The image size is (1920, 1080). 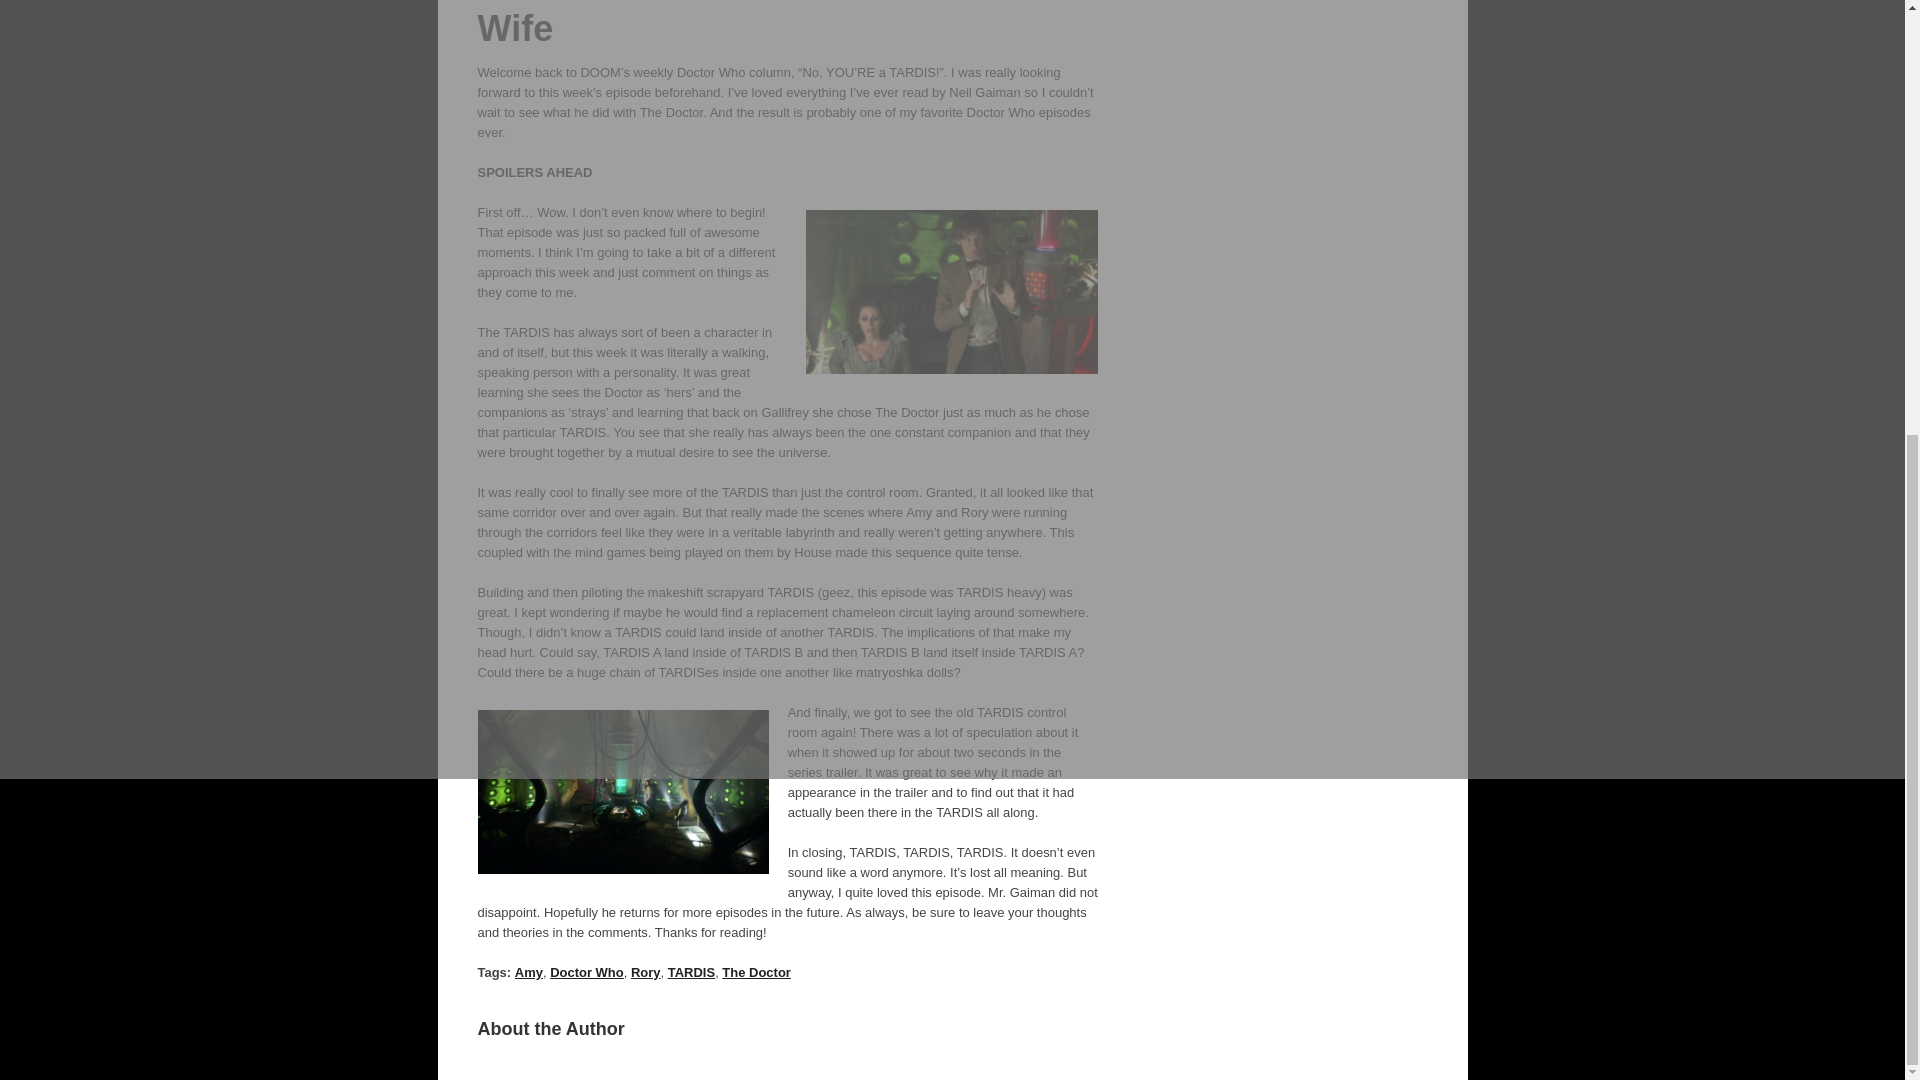 What do you see at coordinates (691, 972) in the screenshot?
I see `TARDIS` at bounding box center [691, 972].